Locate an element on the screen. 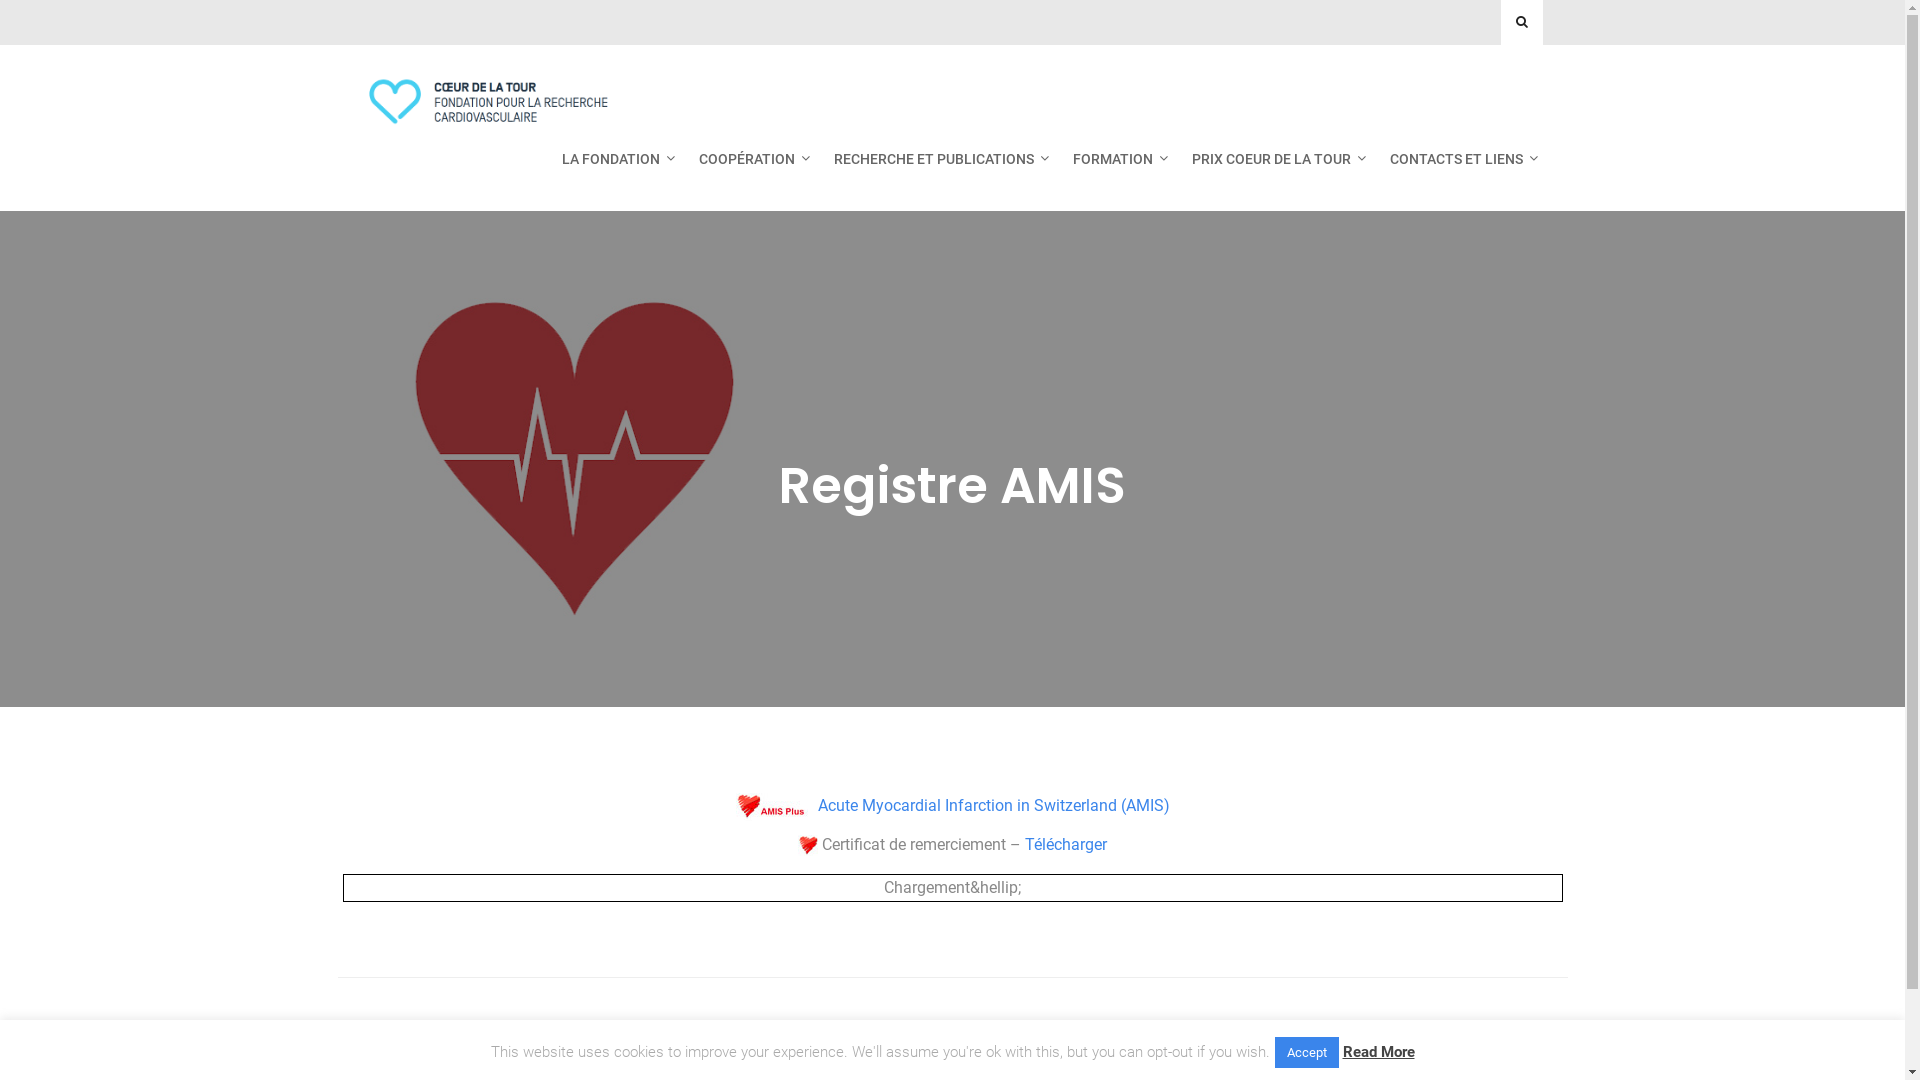 The image size is (1920, 1080). LA FONDATION is located at coordinates (612, 159).